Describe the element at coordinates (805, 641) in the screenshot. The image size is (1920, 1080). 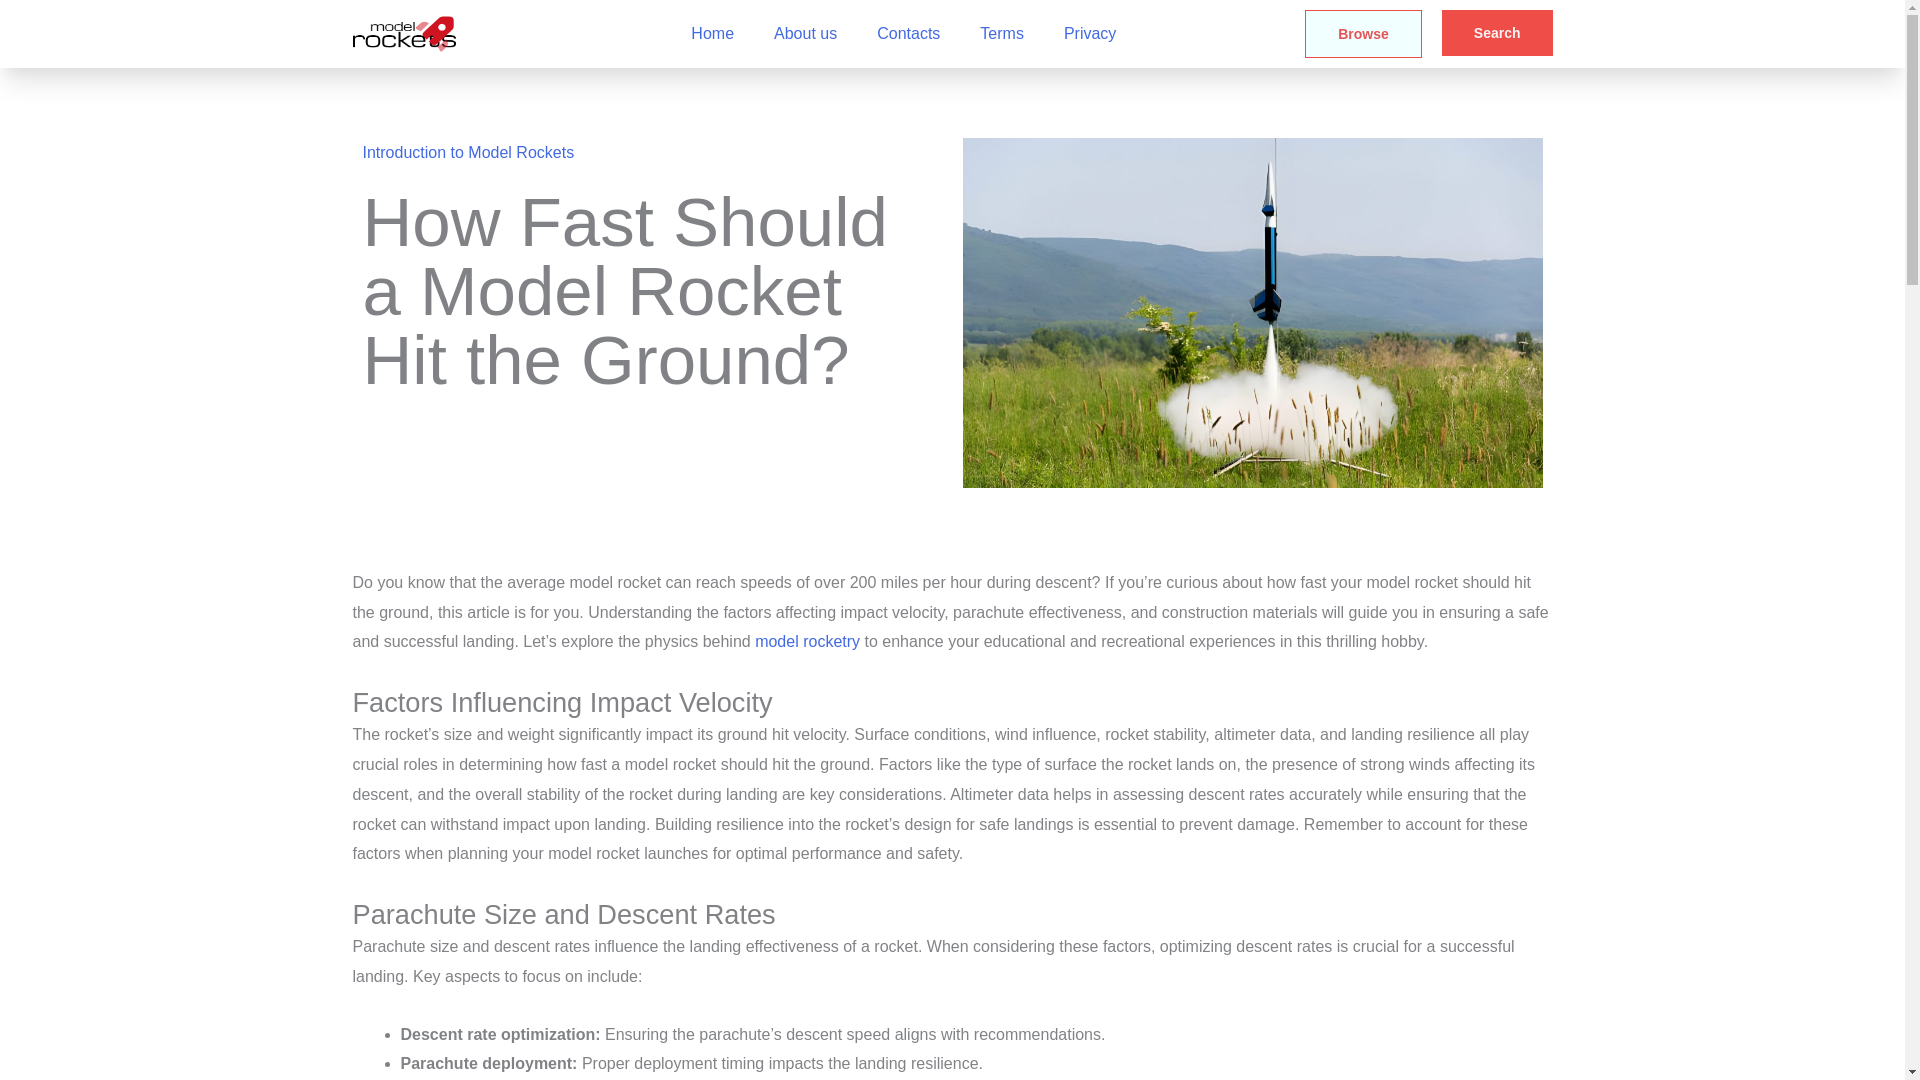
I see `model rocketry` at that location.